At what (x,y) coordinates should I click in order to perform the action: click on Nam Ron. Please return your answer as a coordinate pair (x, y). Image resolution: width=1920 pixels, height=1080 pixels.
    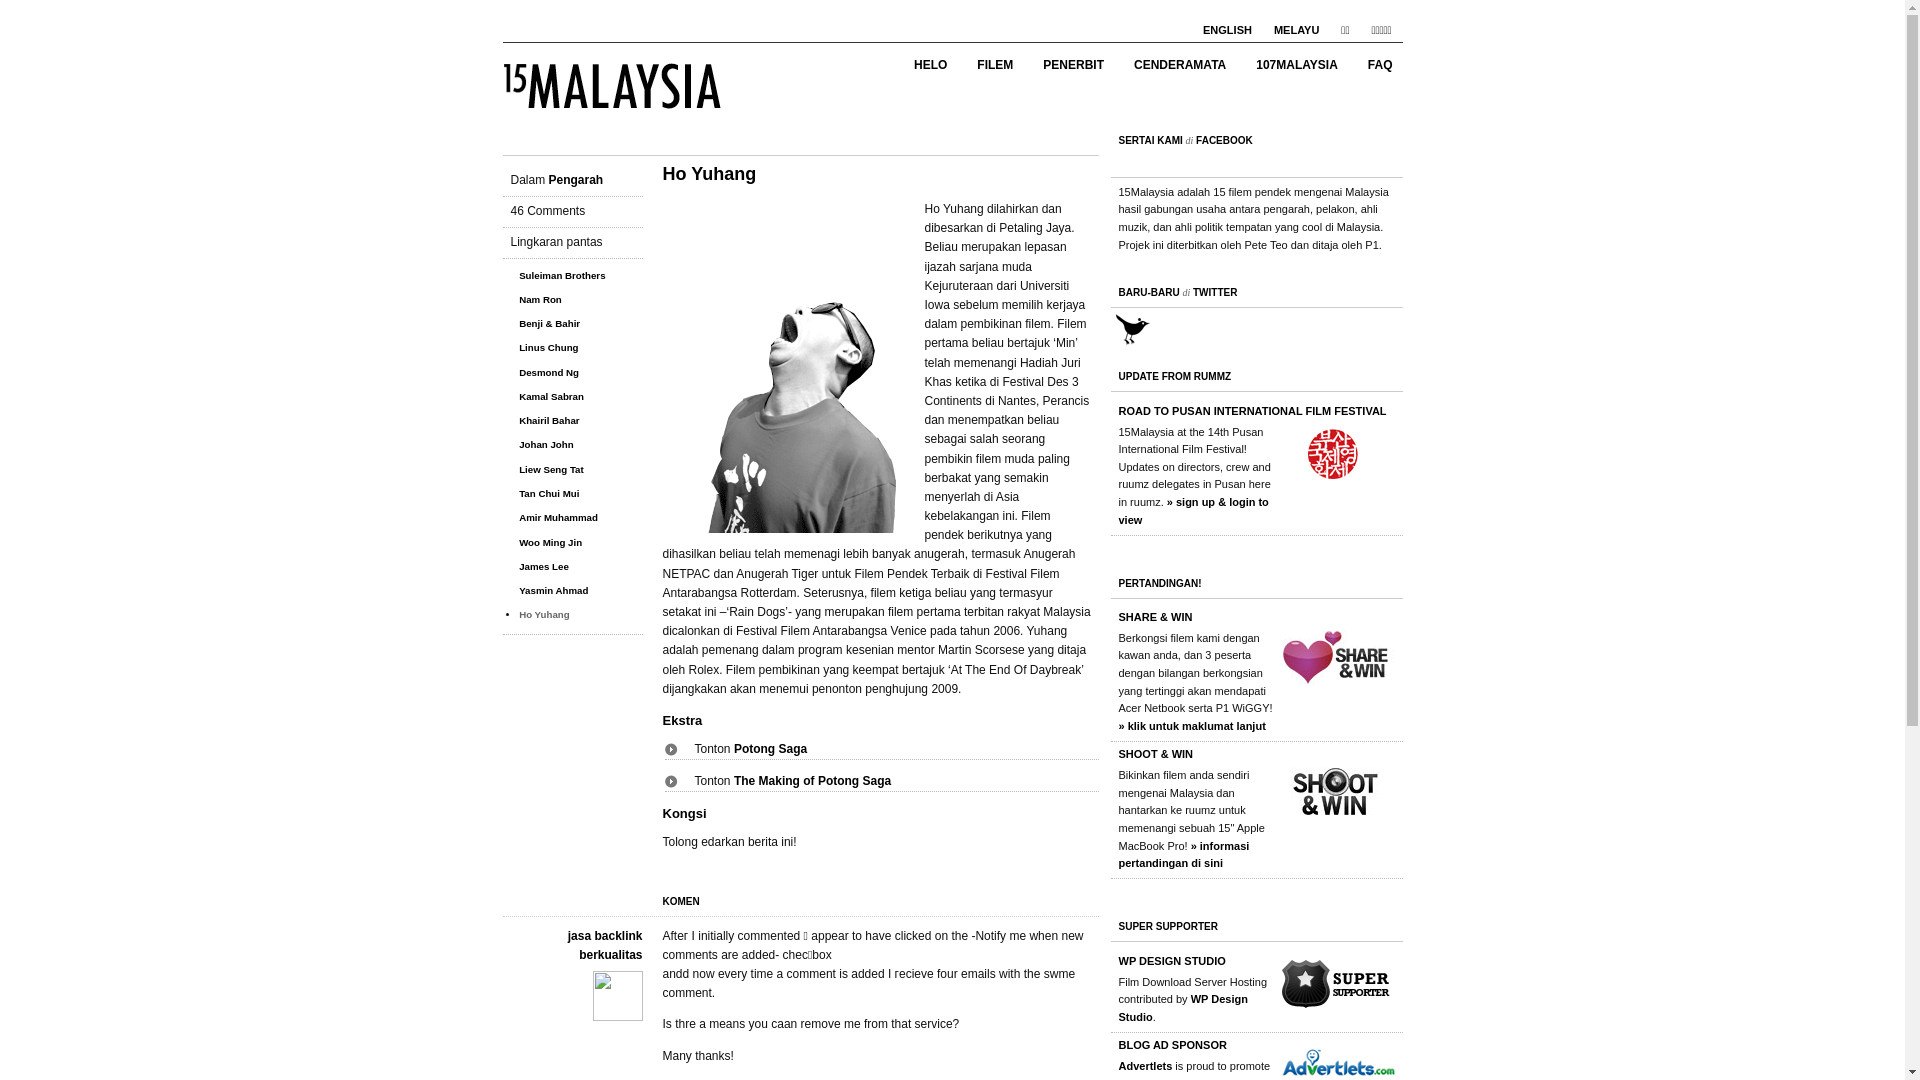
    Looking at the image, I should click on (540, 300).